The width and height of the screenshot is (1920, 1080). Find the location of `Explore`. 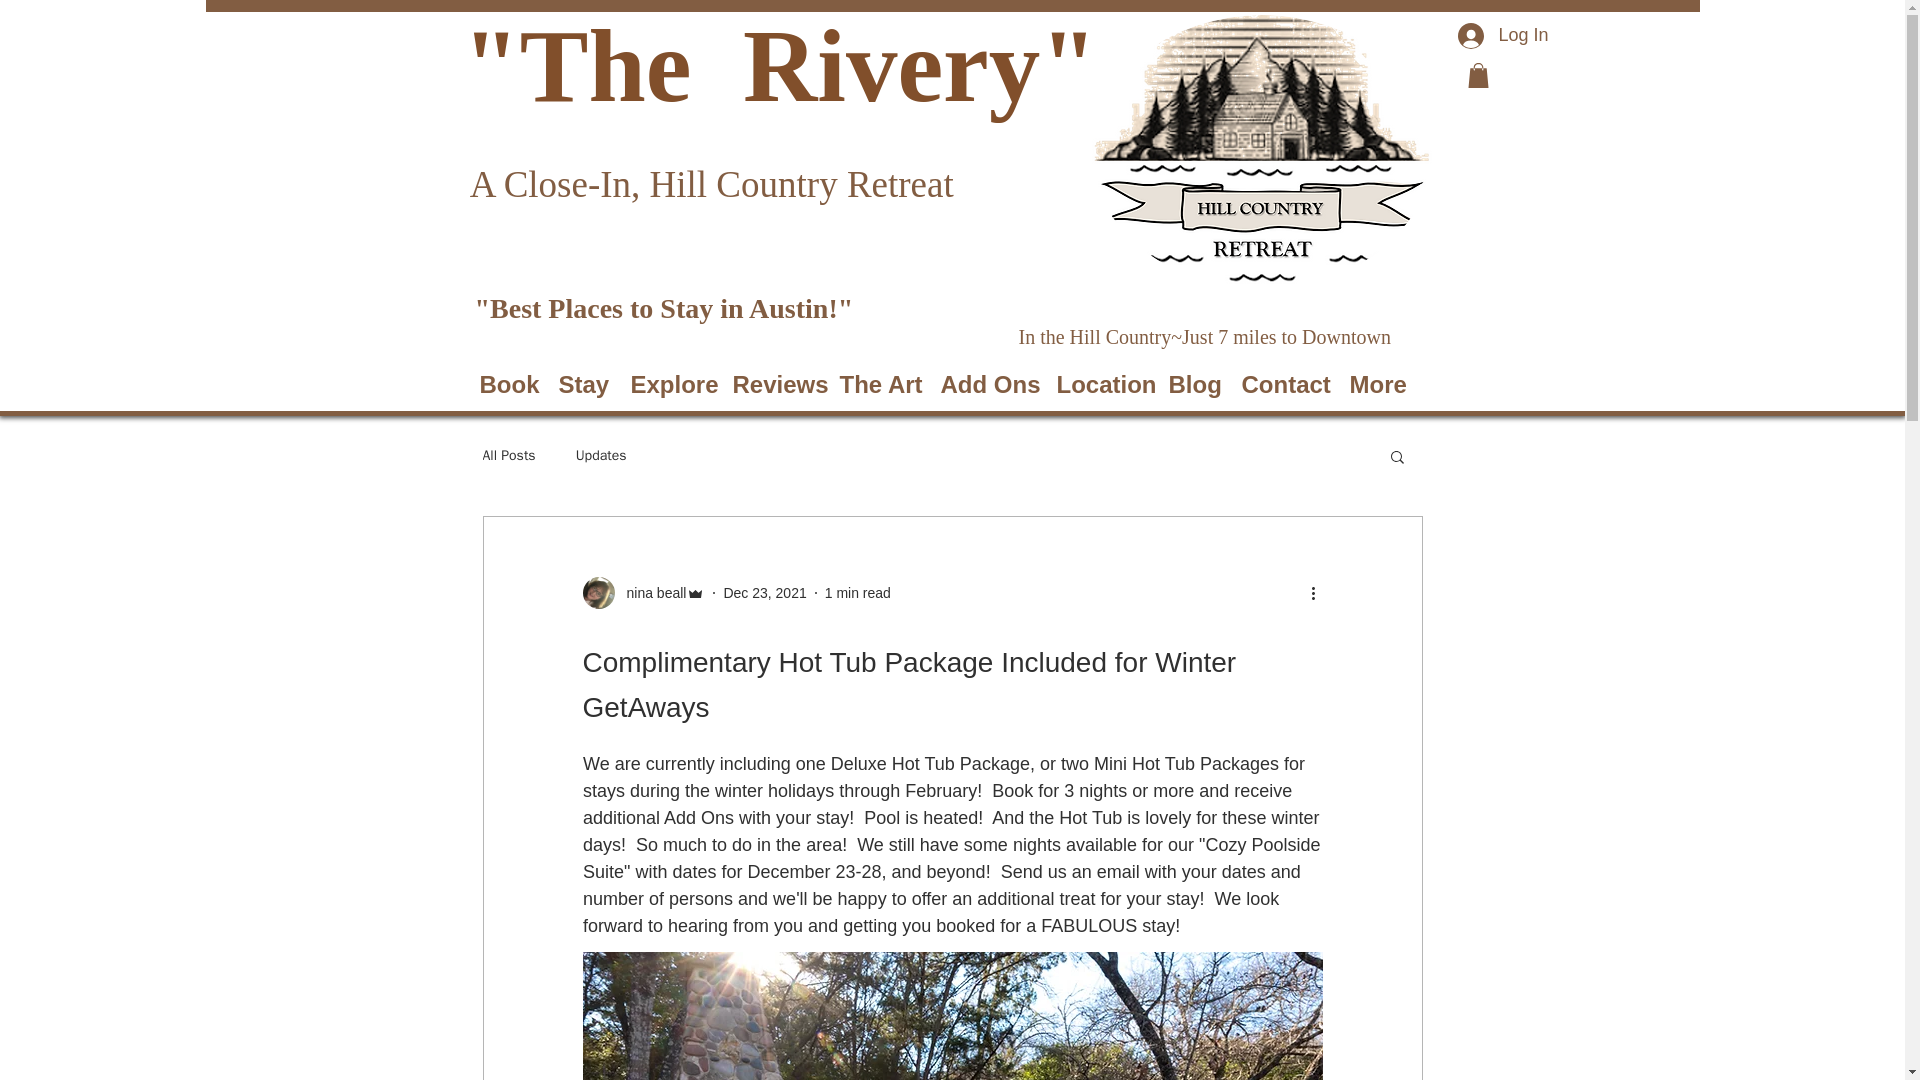

Explore is located at coordinates (667, 384).